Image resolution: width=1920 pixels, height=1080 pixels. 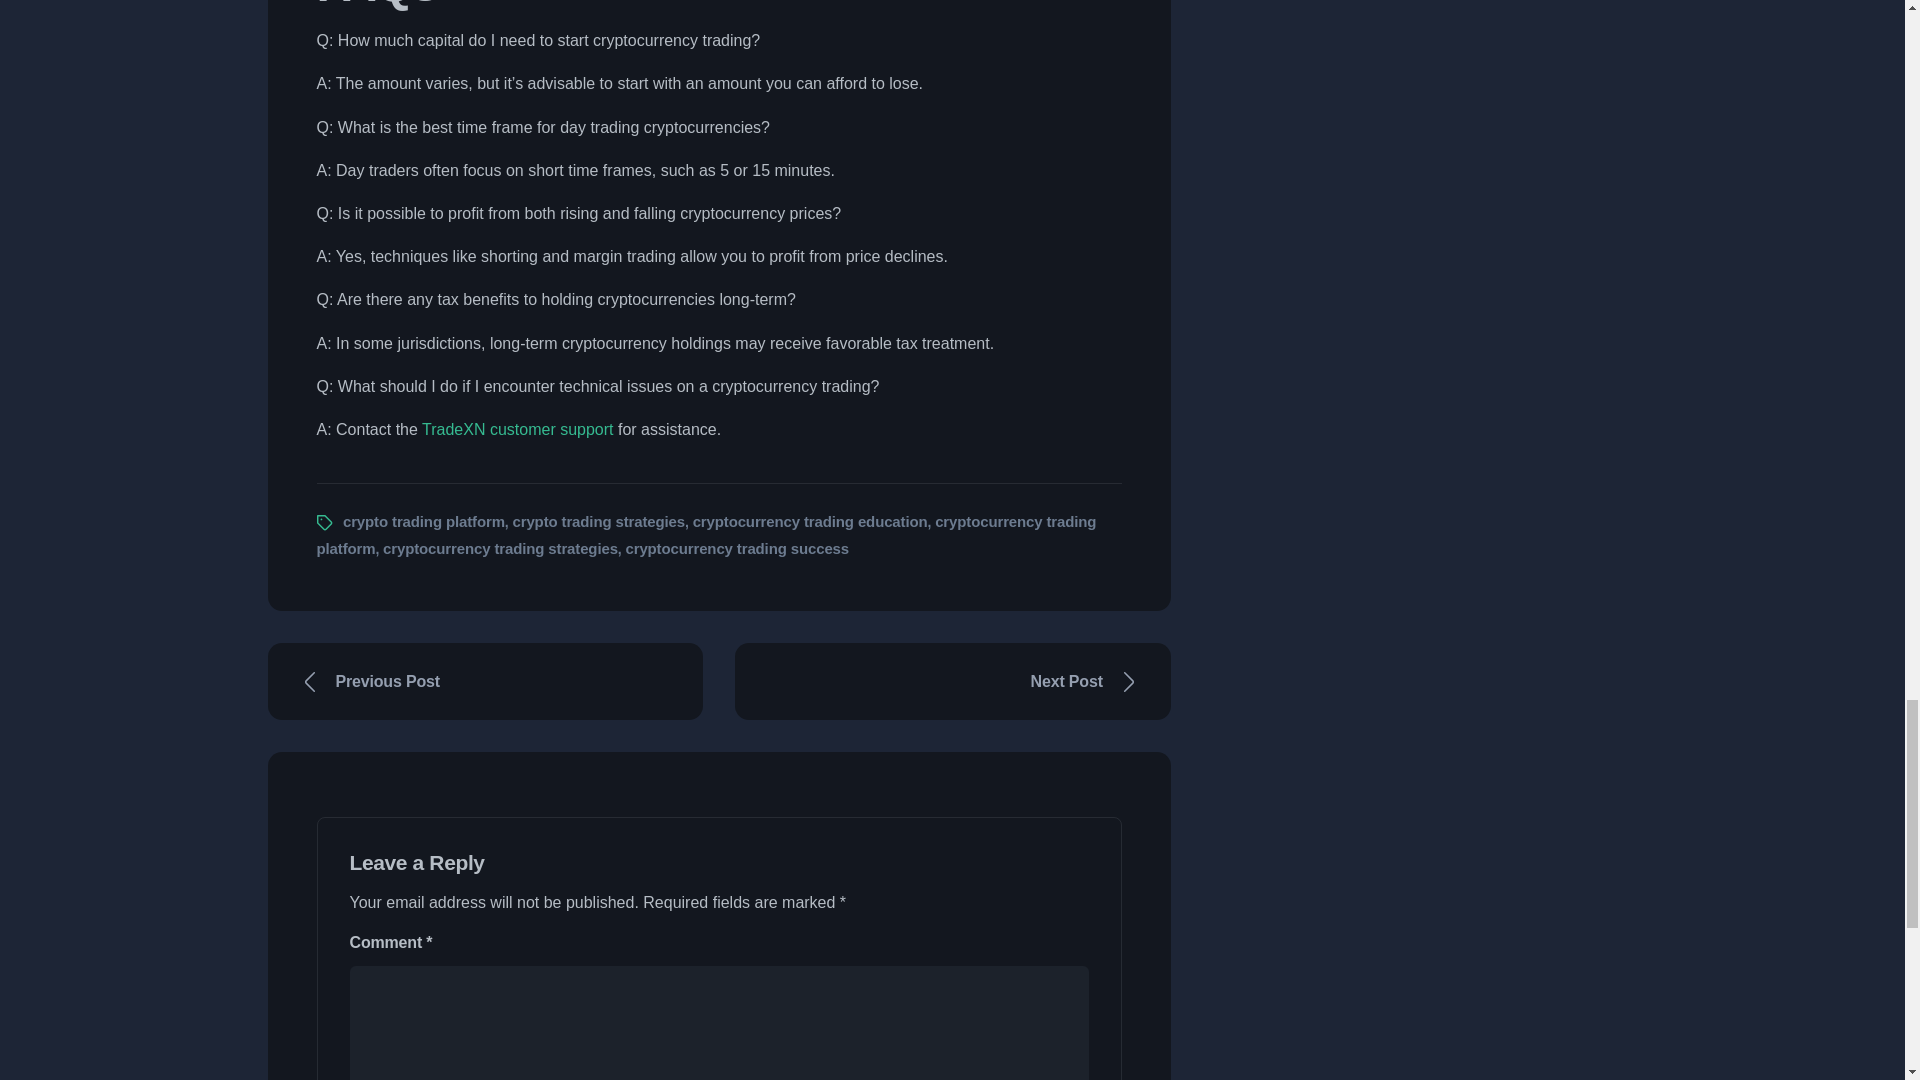 What do you see at coordinates (706, 535) in the screenshot?
I see `cryptocurrency trading platform` at bounding box center [706, 535].